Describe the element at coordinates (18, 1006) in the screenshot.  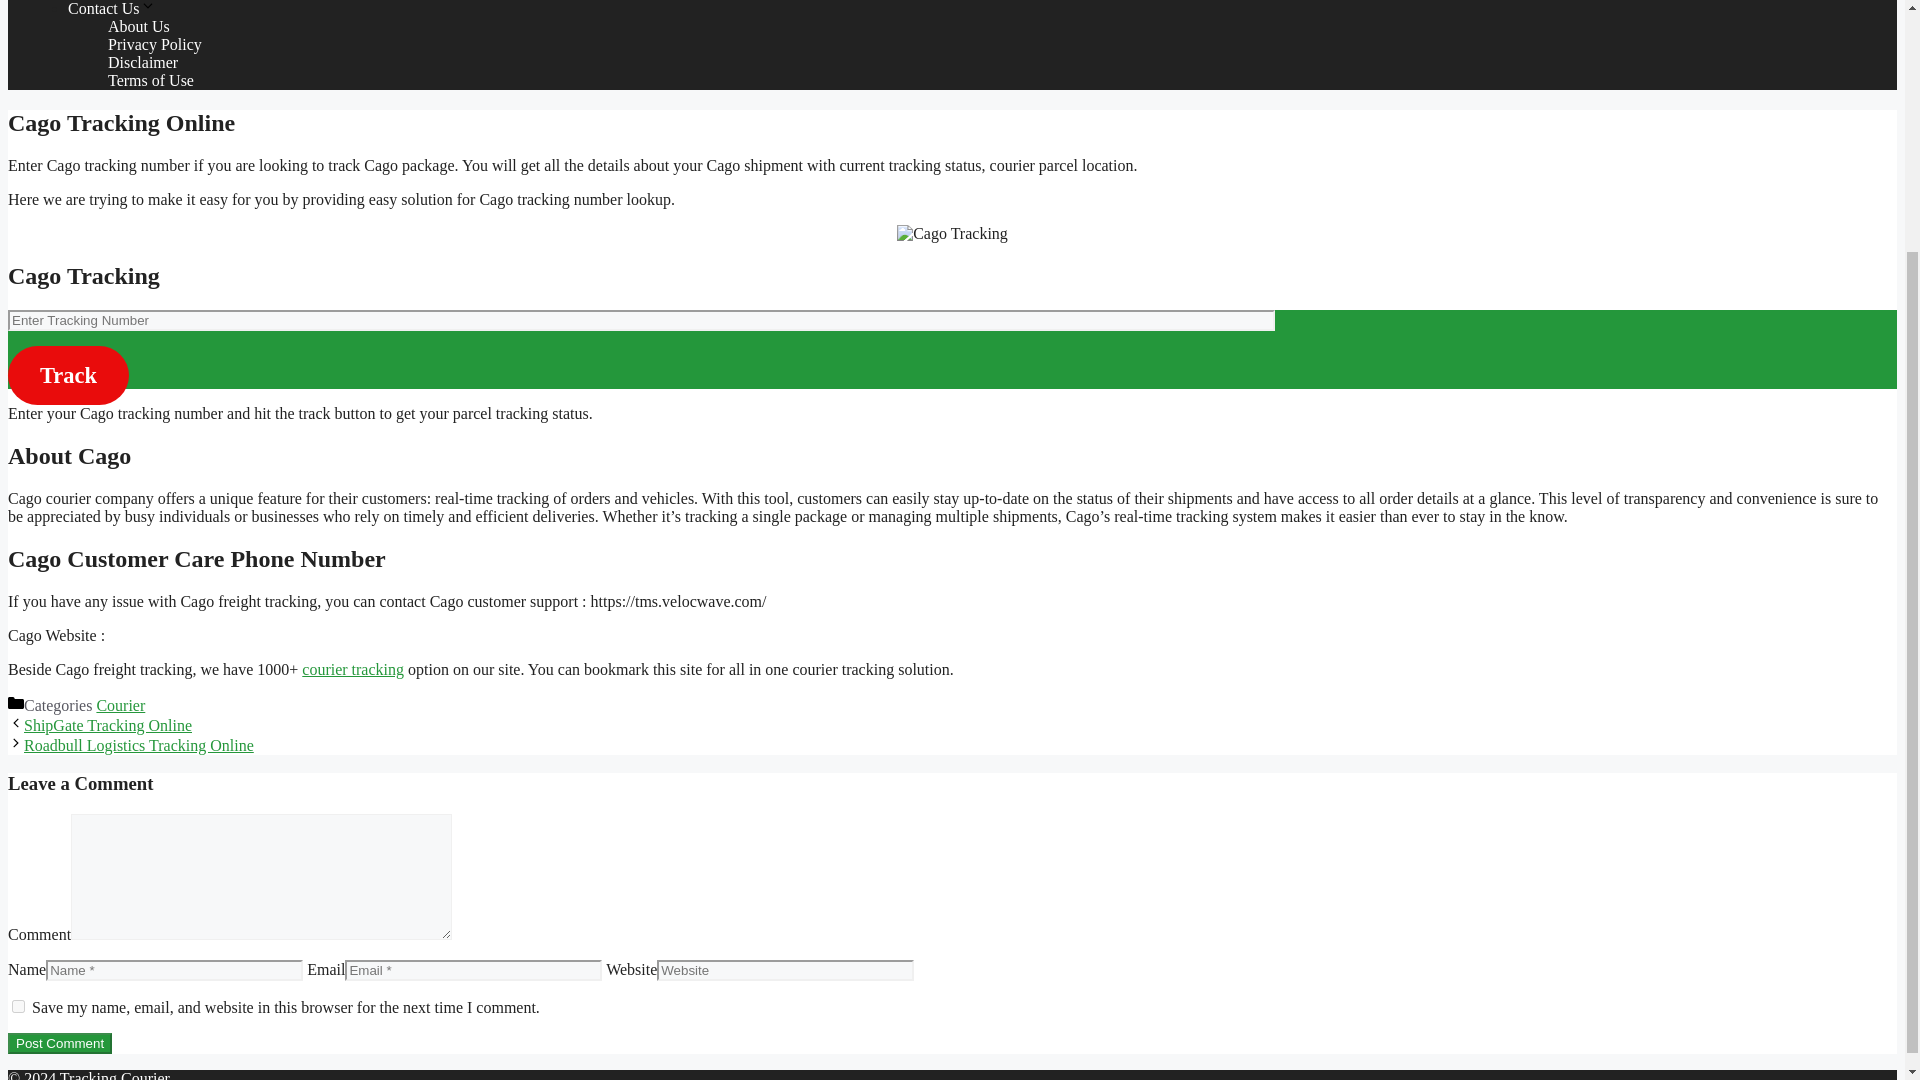
I see `yes` at that location.